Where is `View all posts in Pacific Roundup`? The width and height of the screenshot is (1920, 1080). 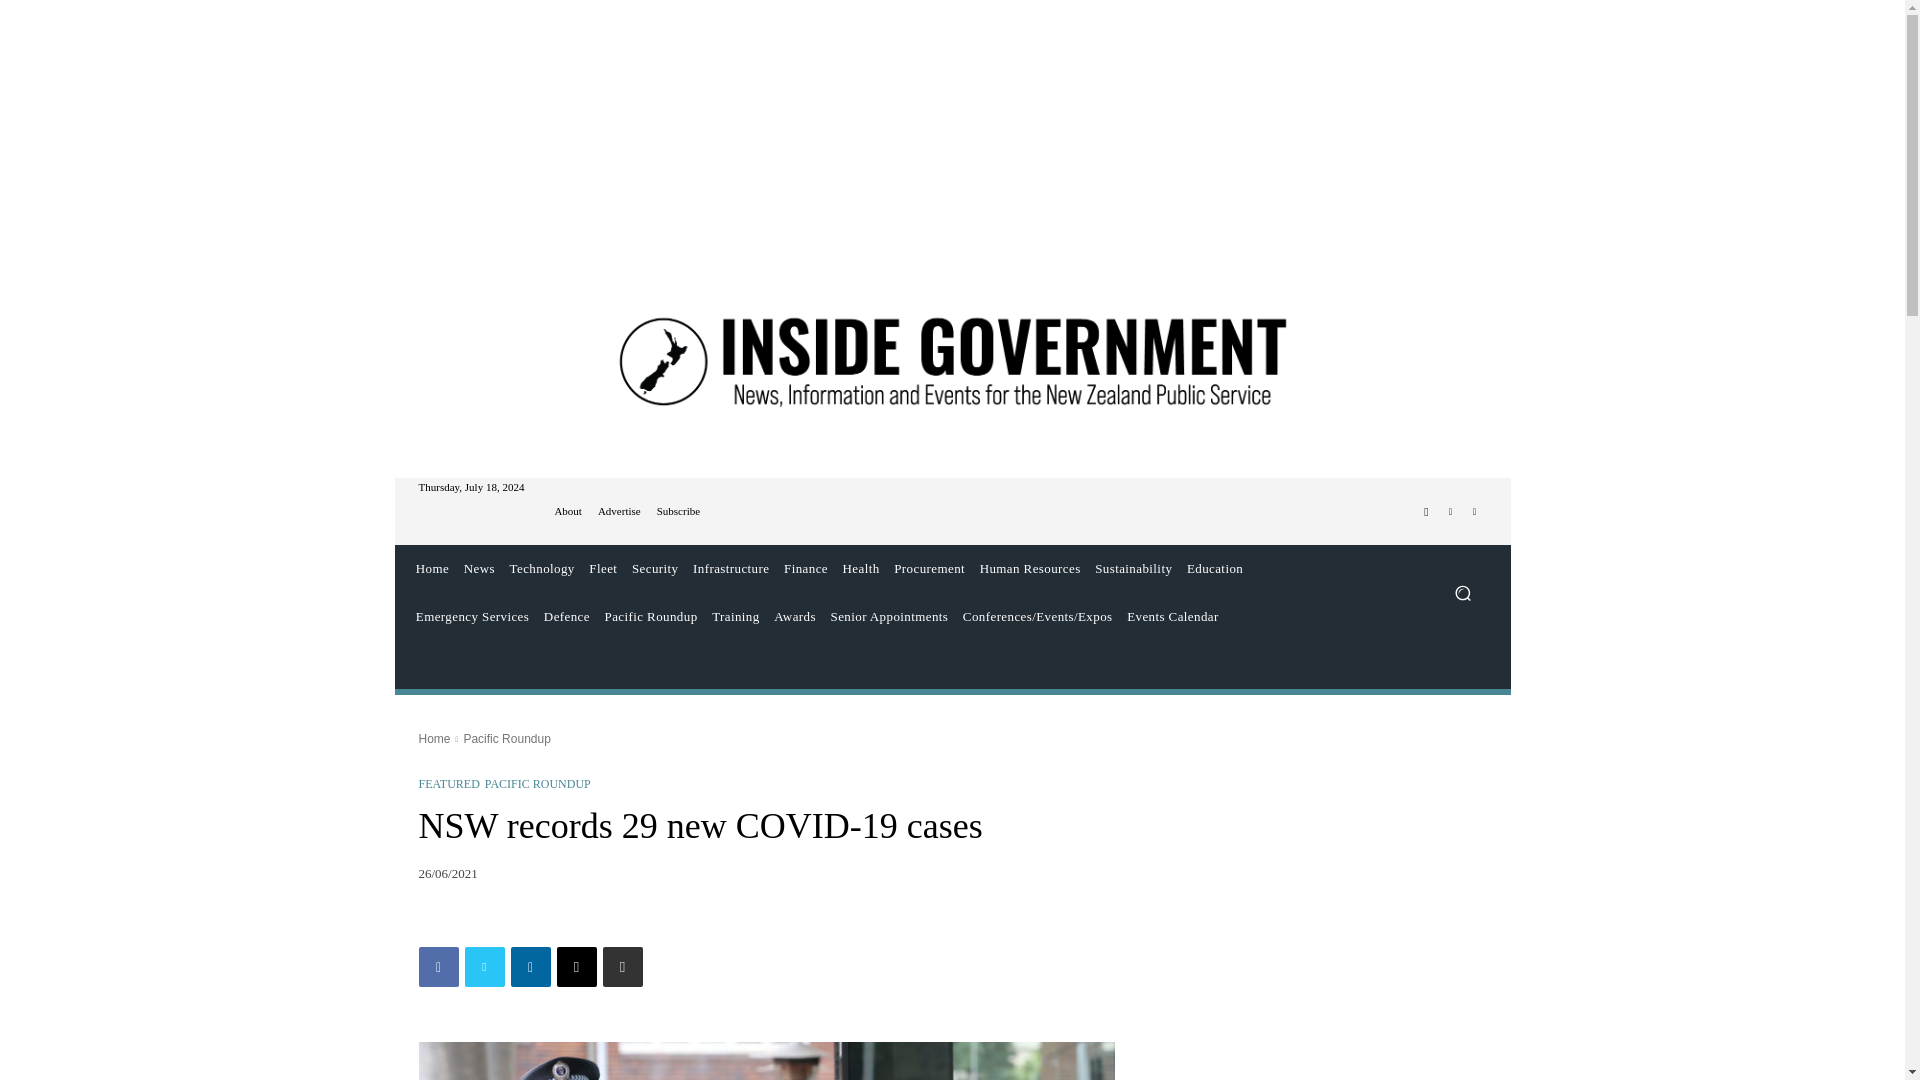 View all posts in Pacific Roundup is located at coordinates (506, 739).